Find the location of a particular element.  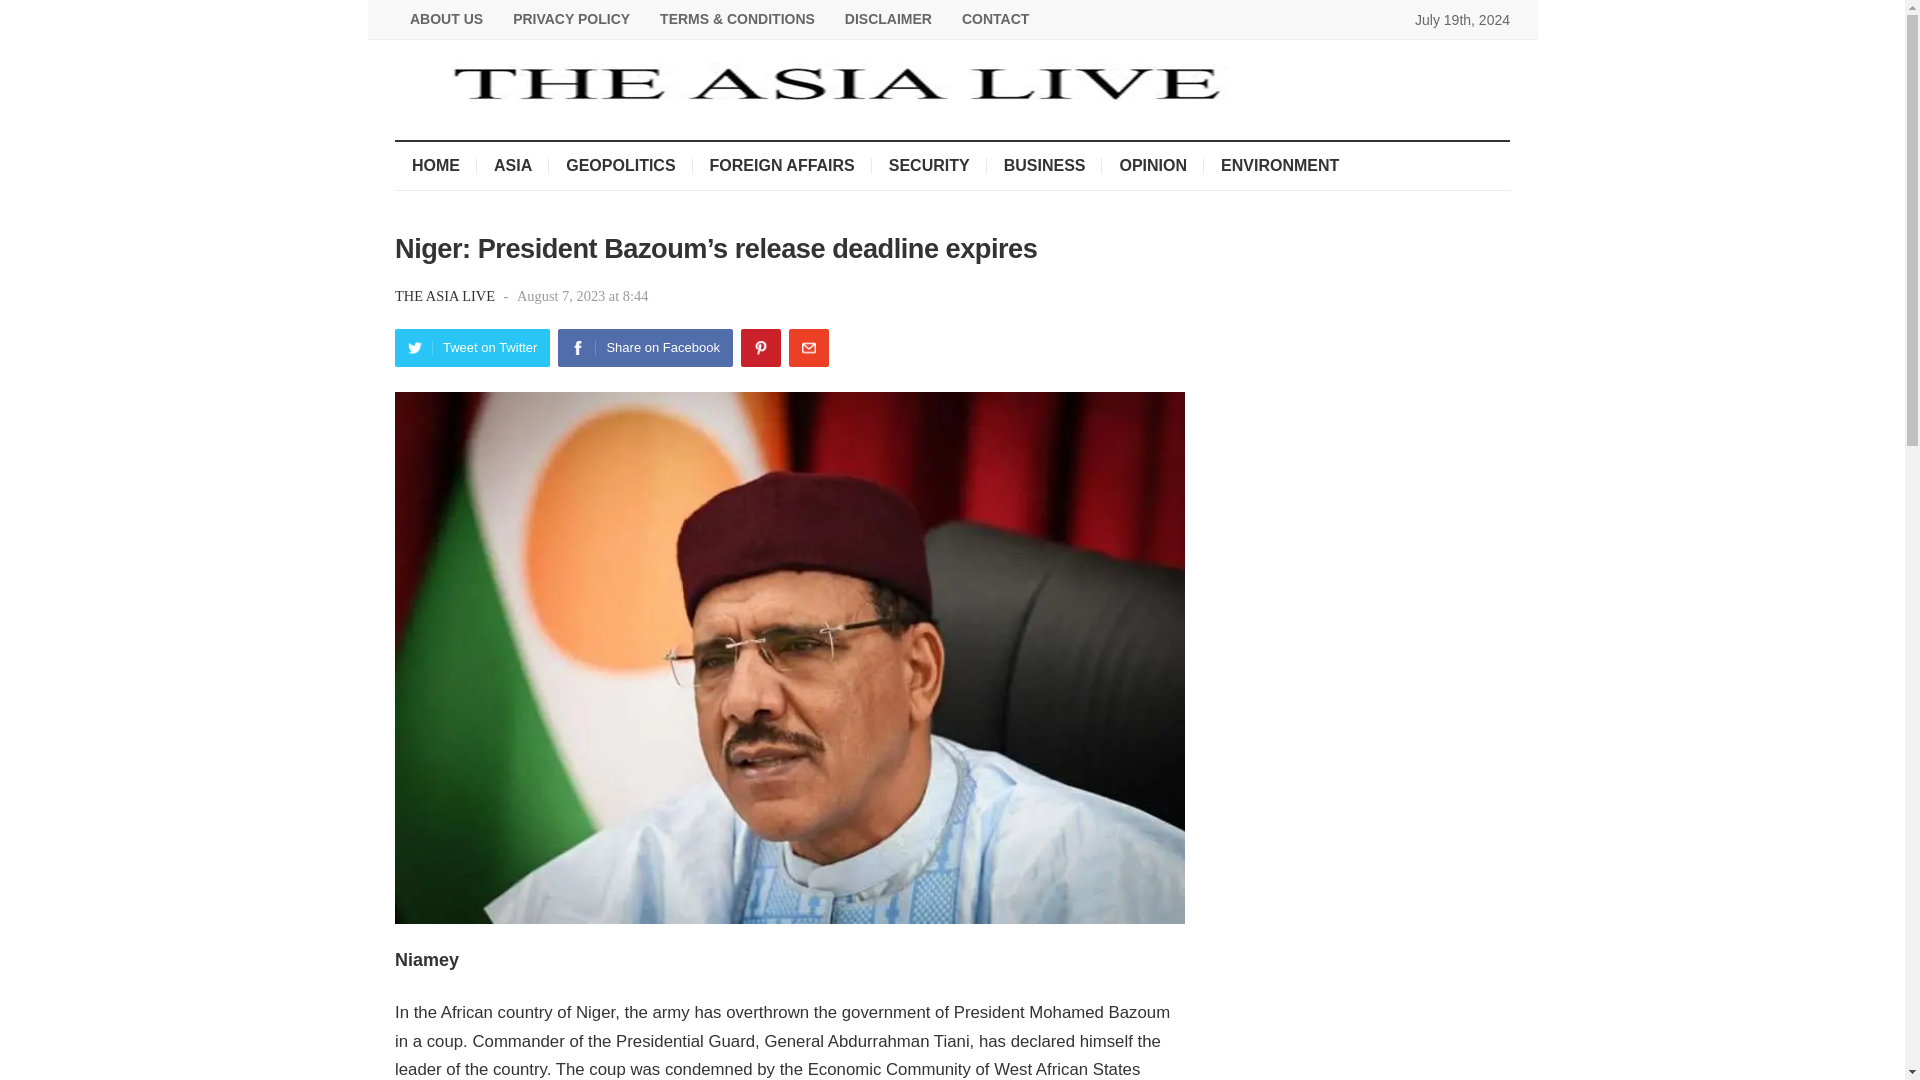

FOREIGN AFFAIRS is located at coordinates (782, 166).